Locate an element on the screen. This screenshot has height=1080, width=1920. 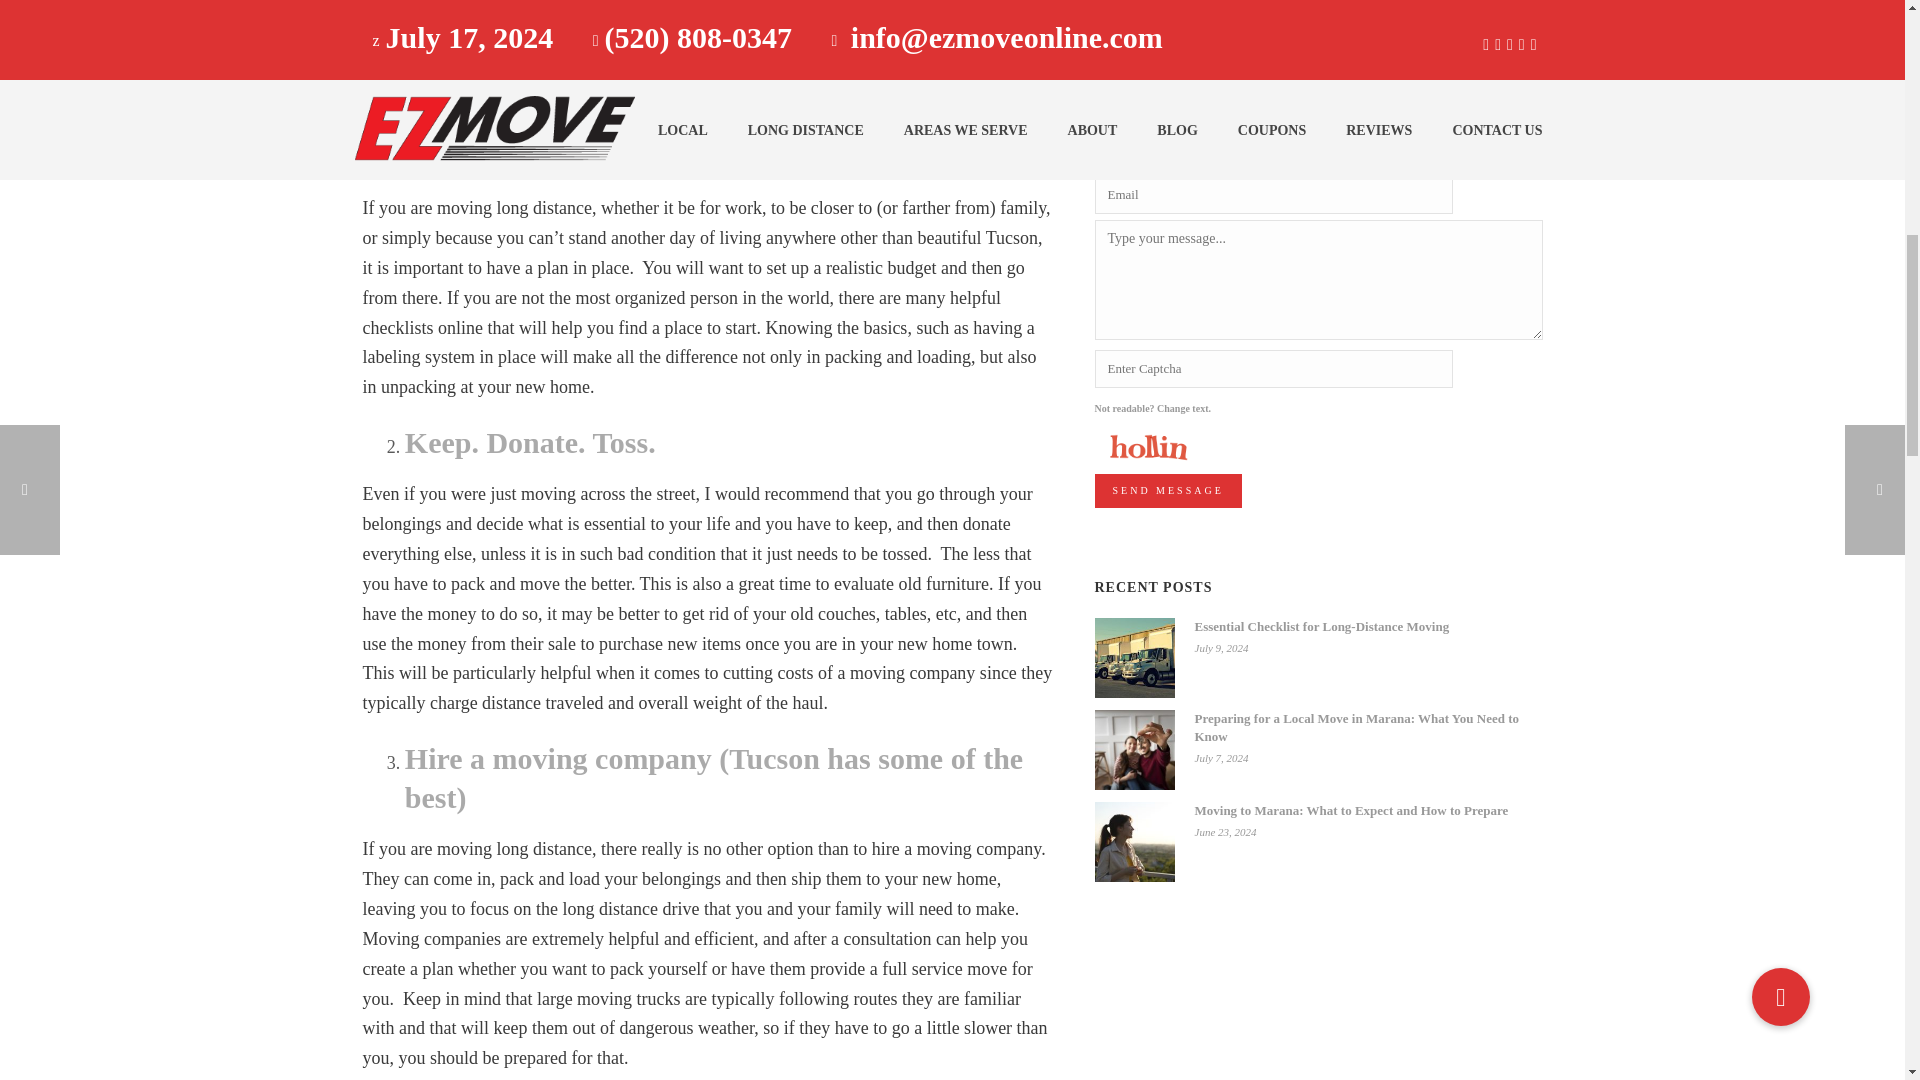
Essential Checklist for Long-Distance Moving is located at coordinates (1134, 657).